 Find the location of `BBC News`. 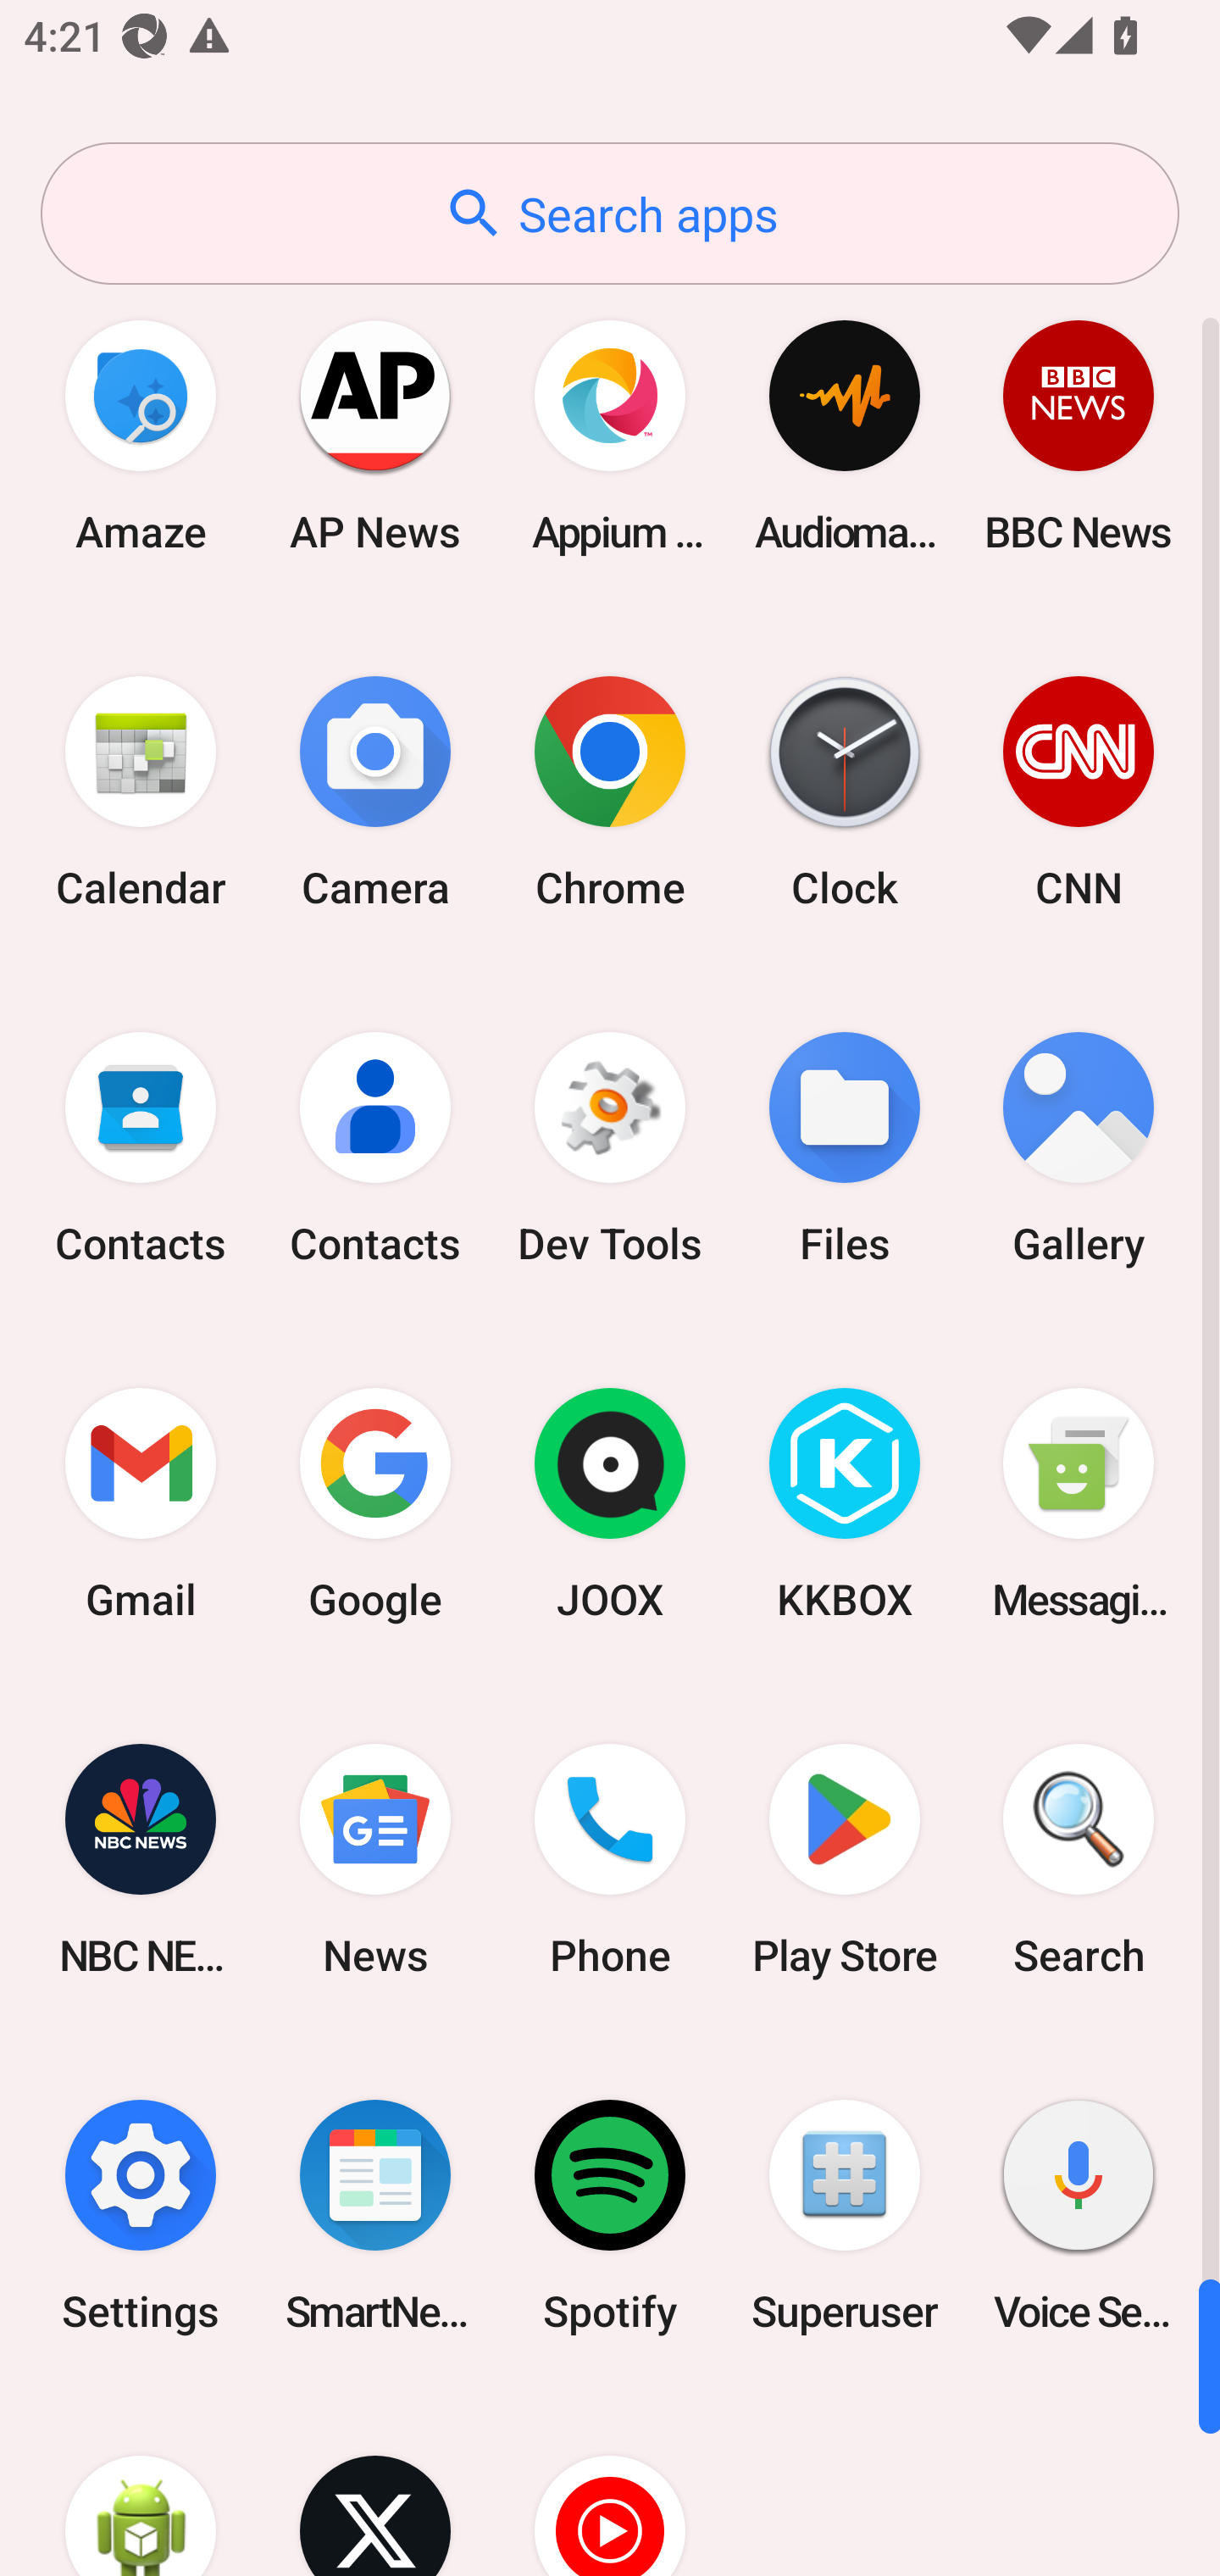

BBC News is located at coordinates (1079, 436).